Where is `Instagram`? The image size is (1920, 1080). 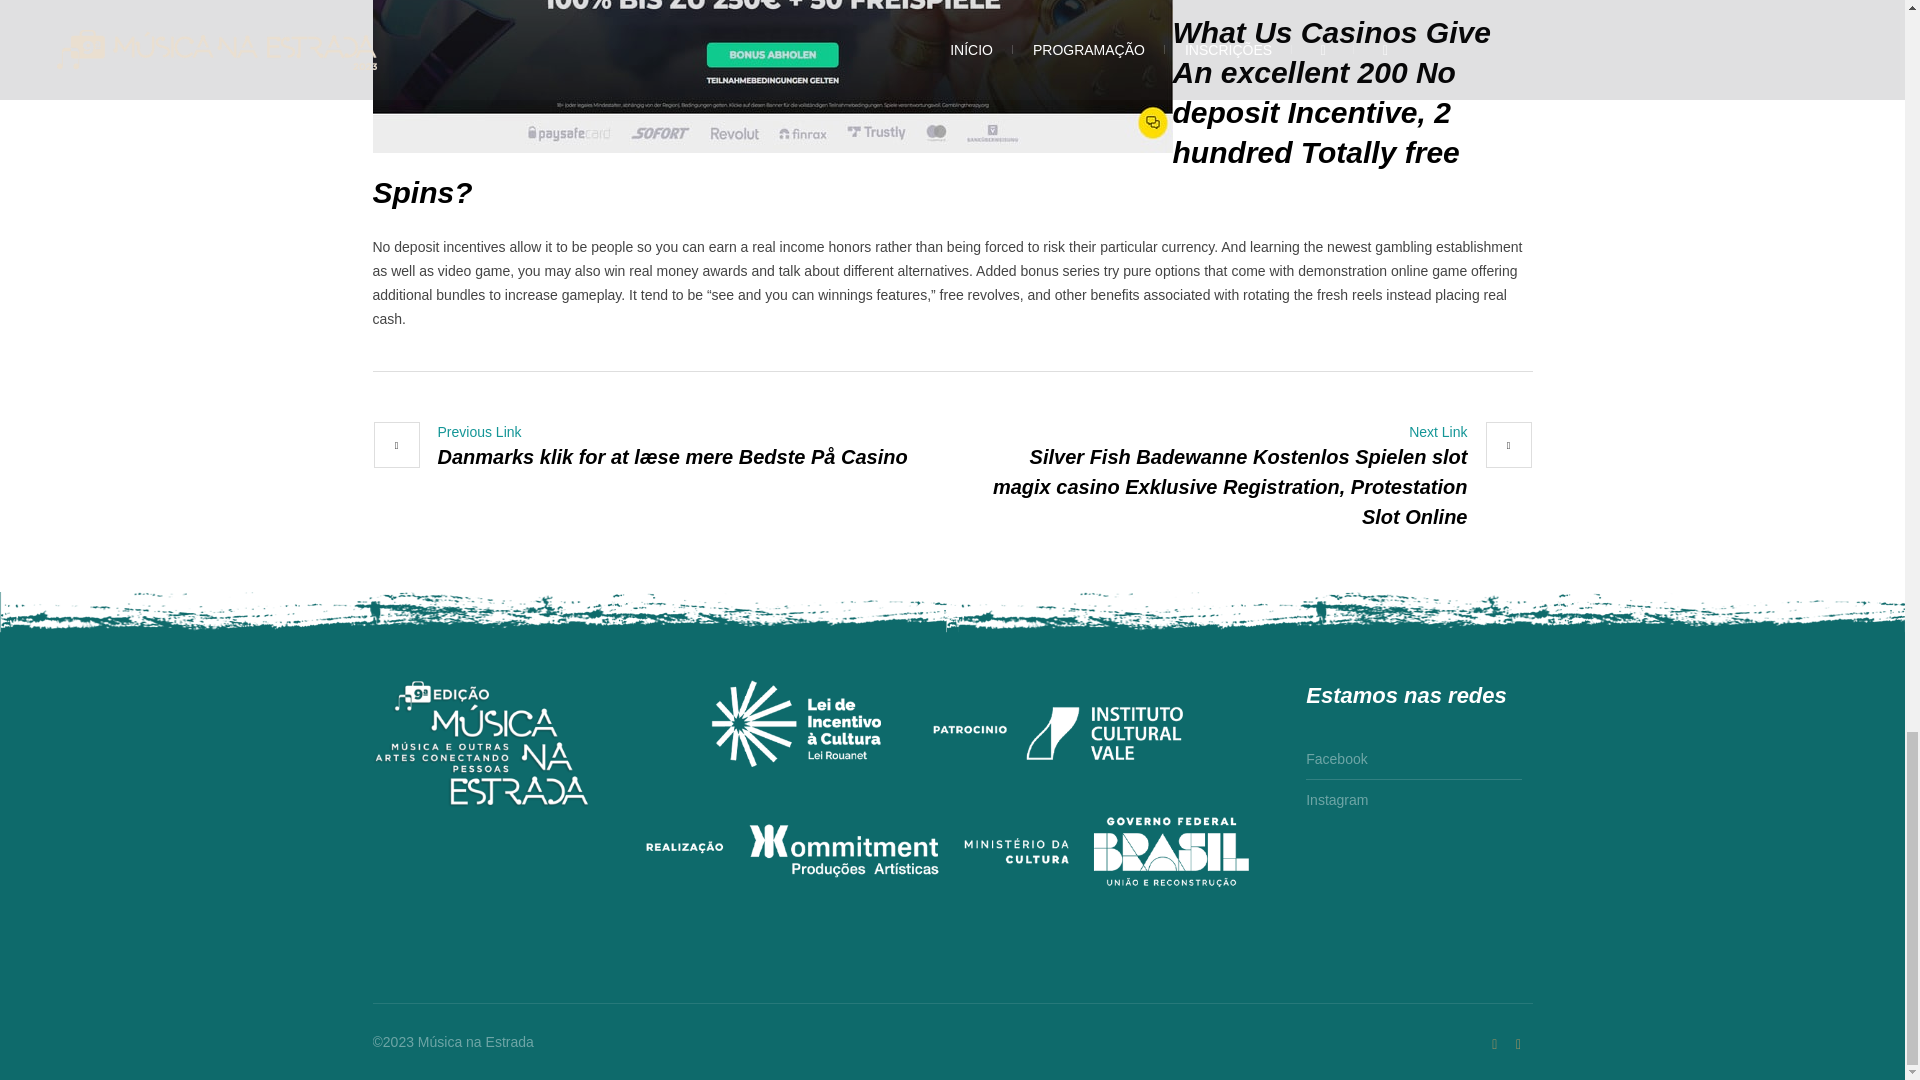
Instagram is located at coordinates (1336, 796).